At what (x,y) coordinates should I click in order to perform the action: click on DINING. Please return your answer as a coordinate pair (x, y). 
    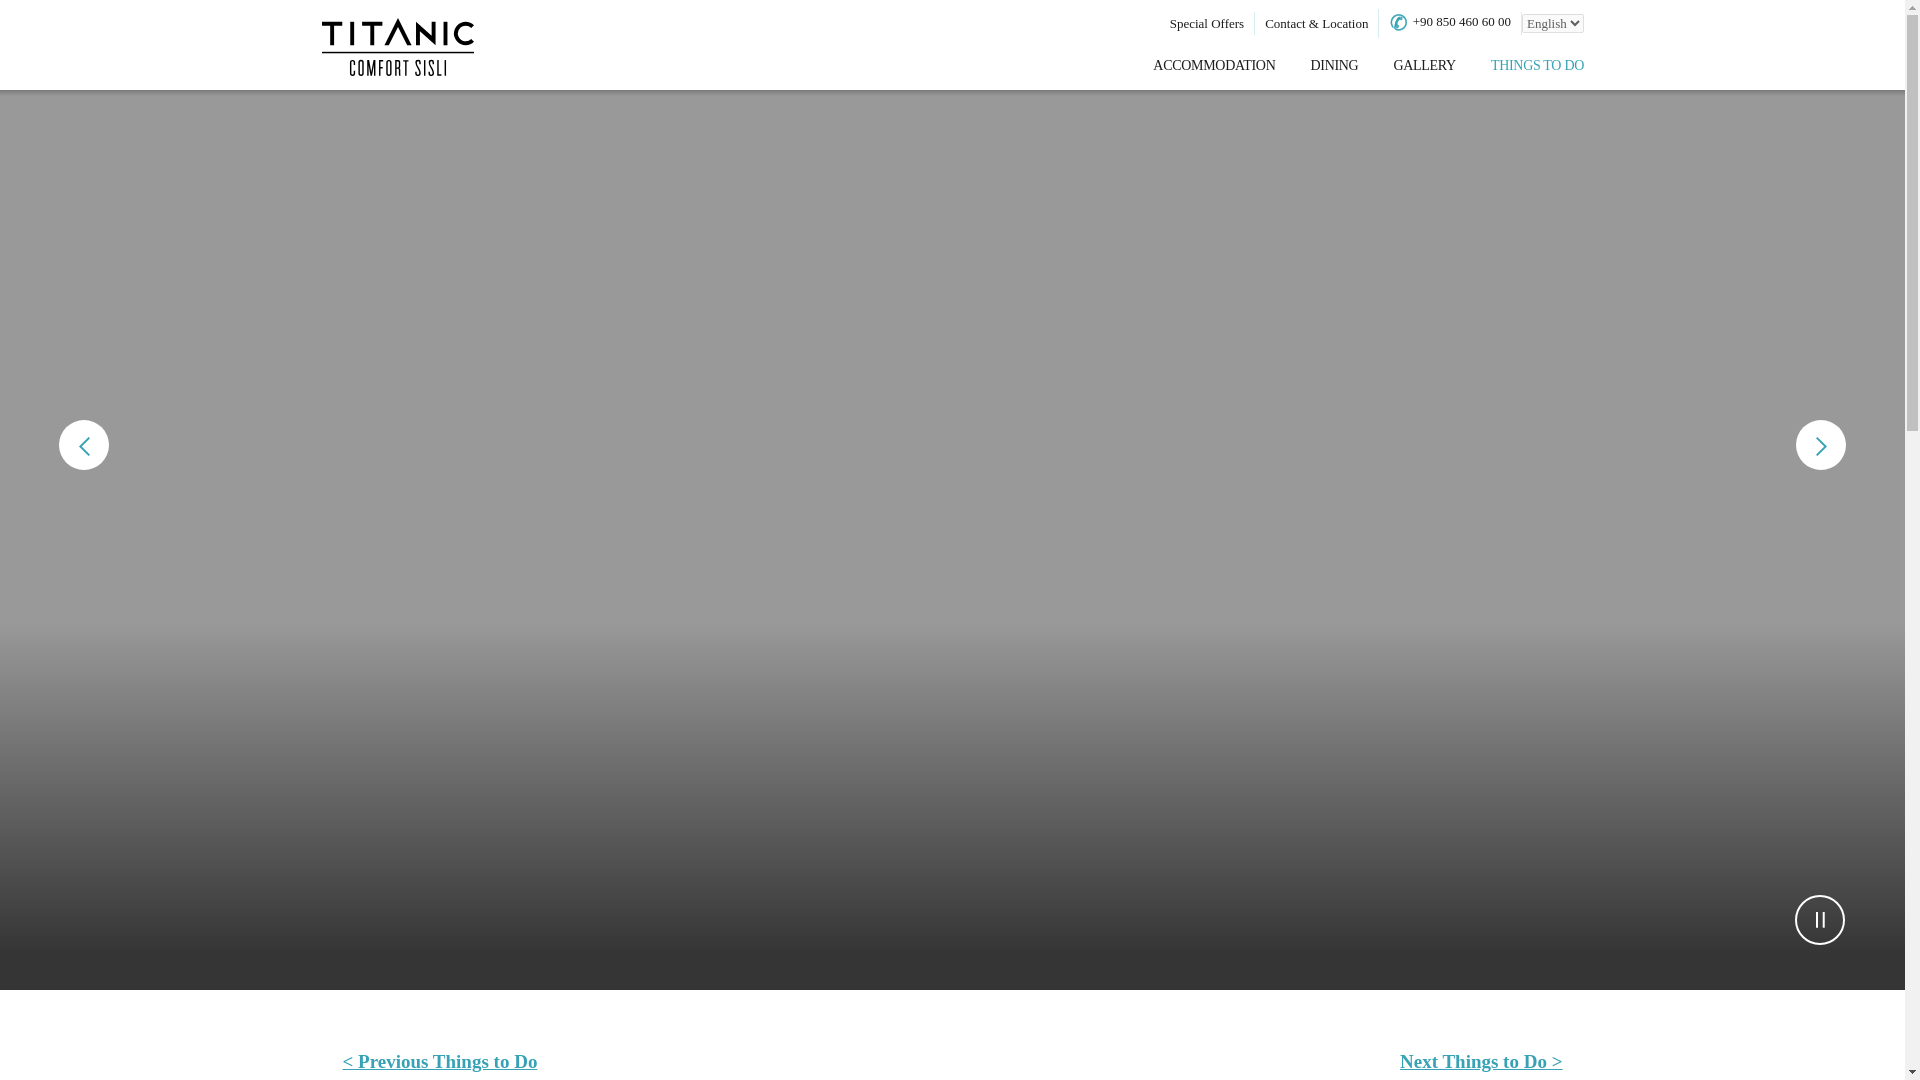
    Looking at the image, I should click on (1333, 66).